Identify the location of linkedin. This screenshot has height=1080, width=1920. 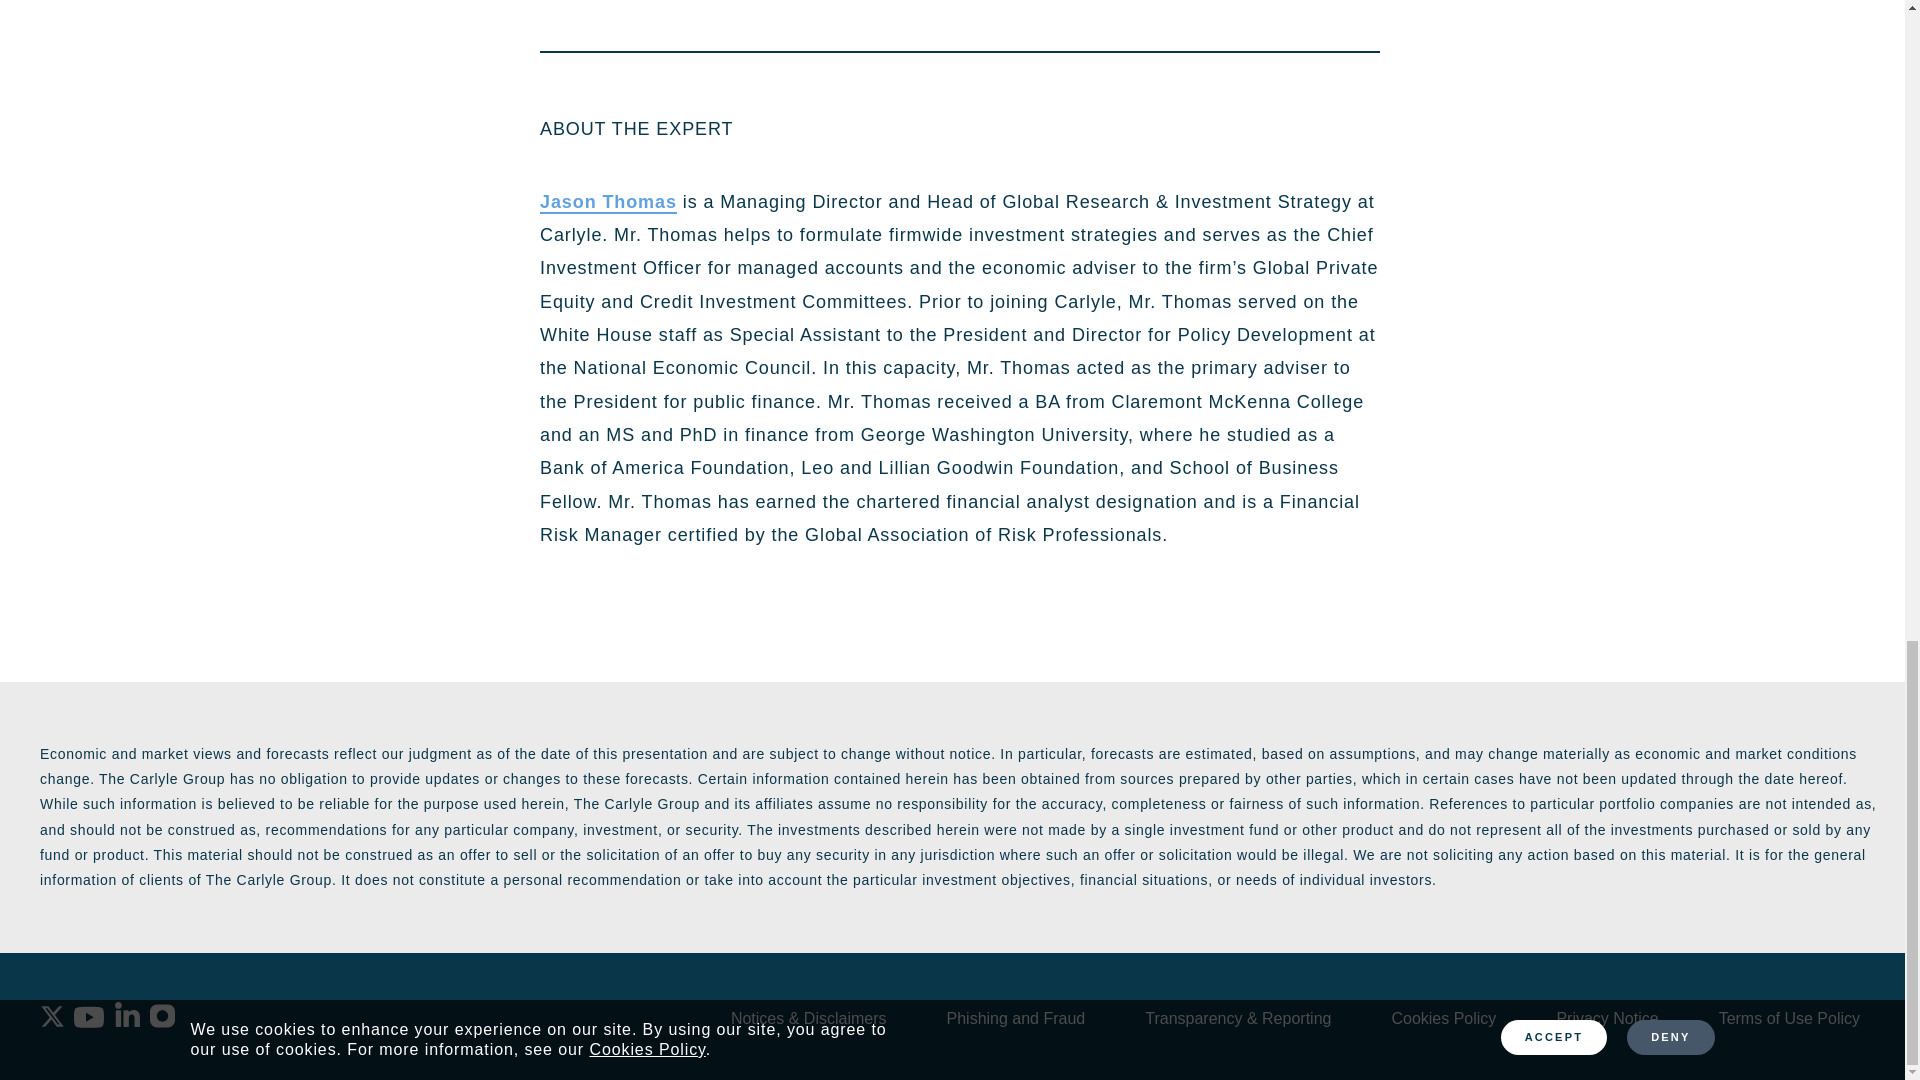
(128, 1014).